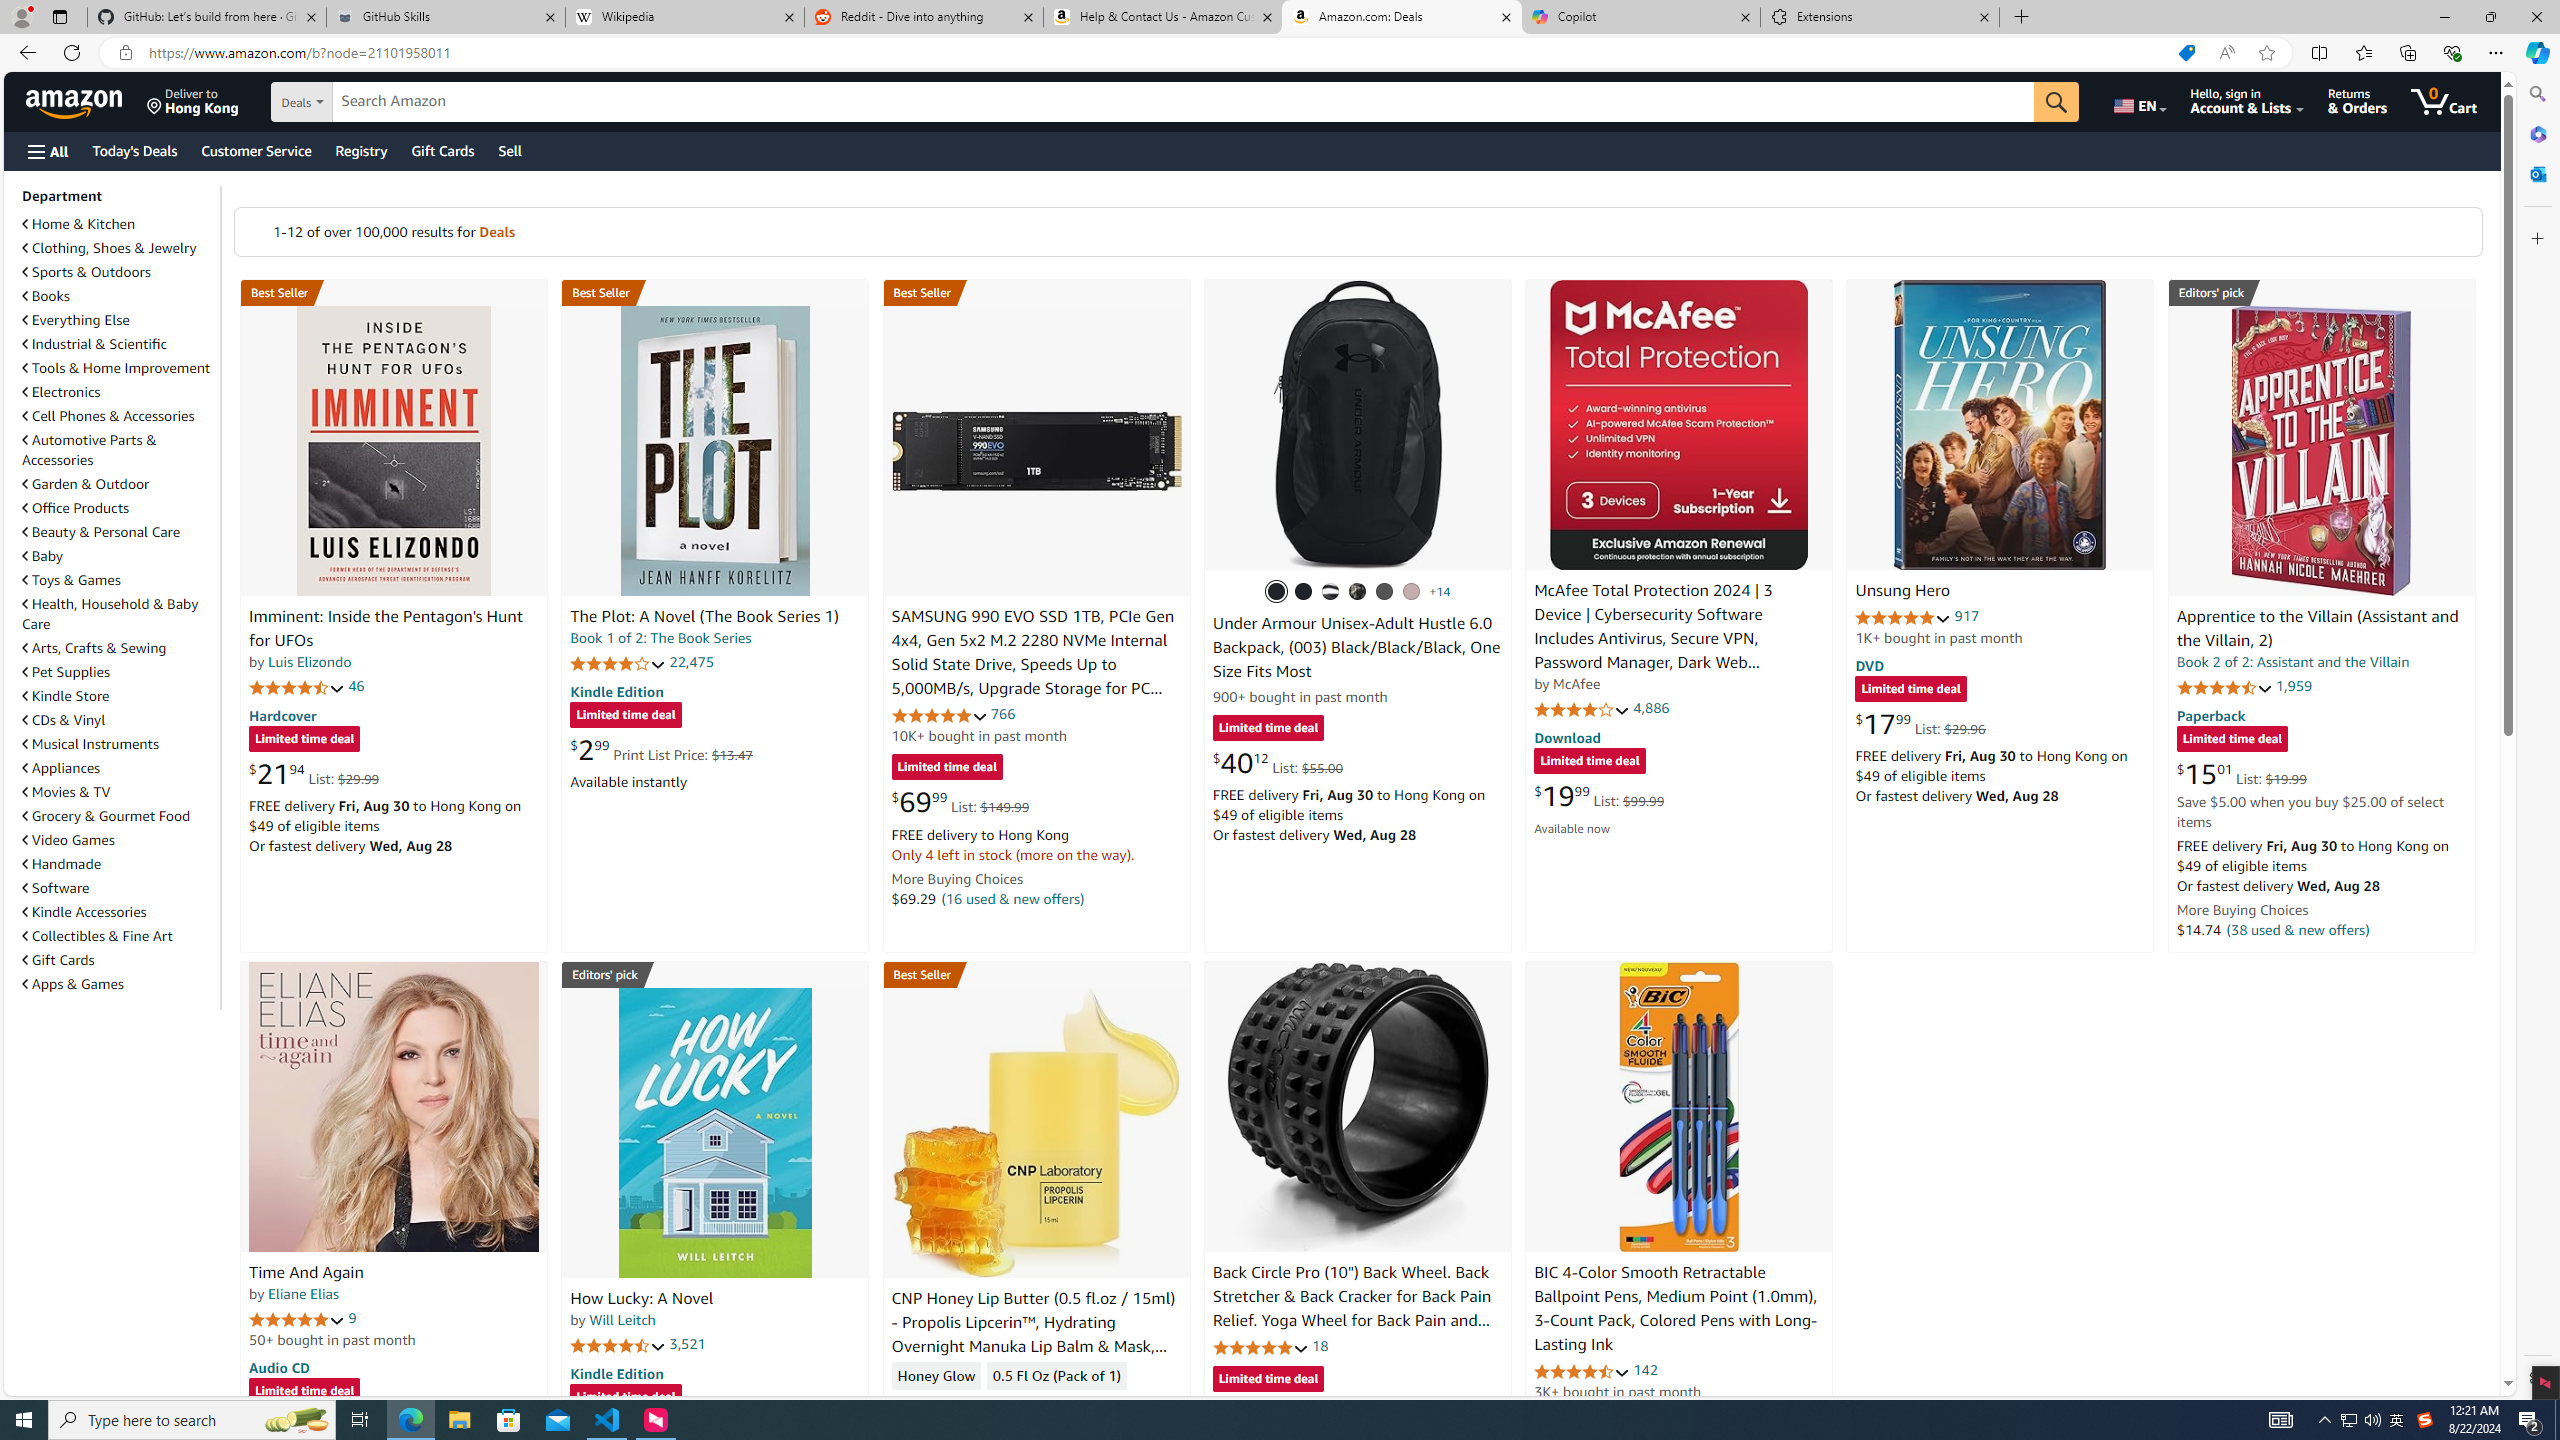  Describe the element at coordinates (924, 17) in the screenshot. I see `Reddit - Dive into anything` at that location.